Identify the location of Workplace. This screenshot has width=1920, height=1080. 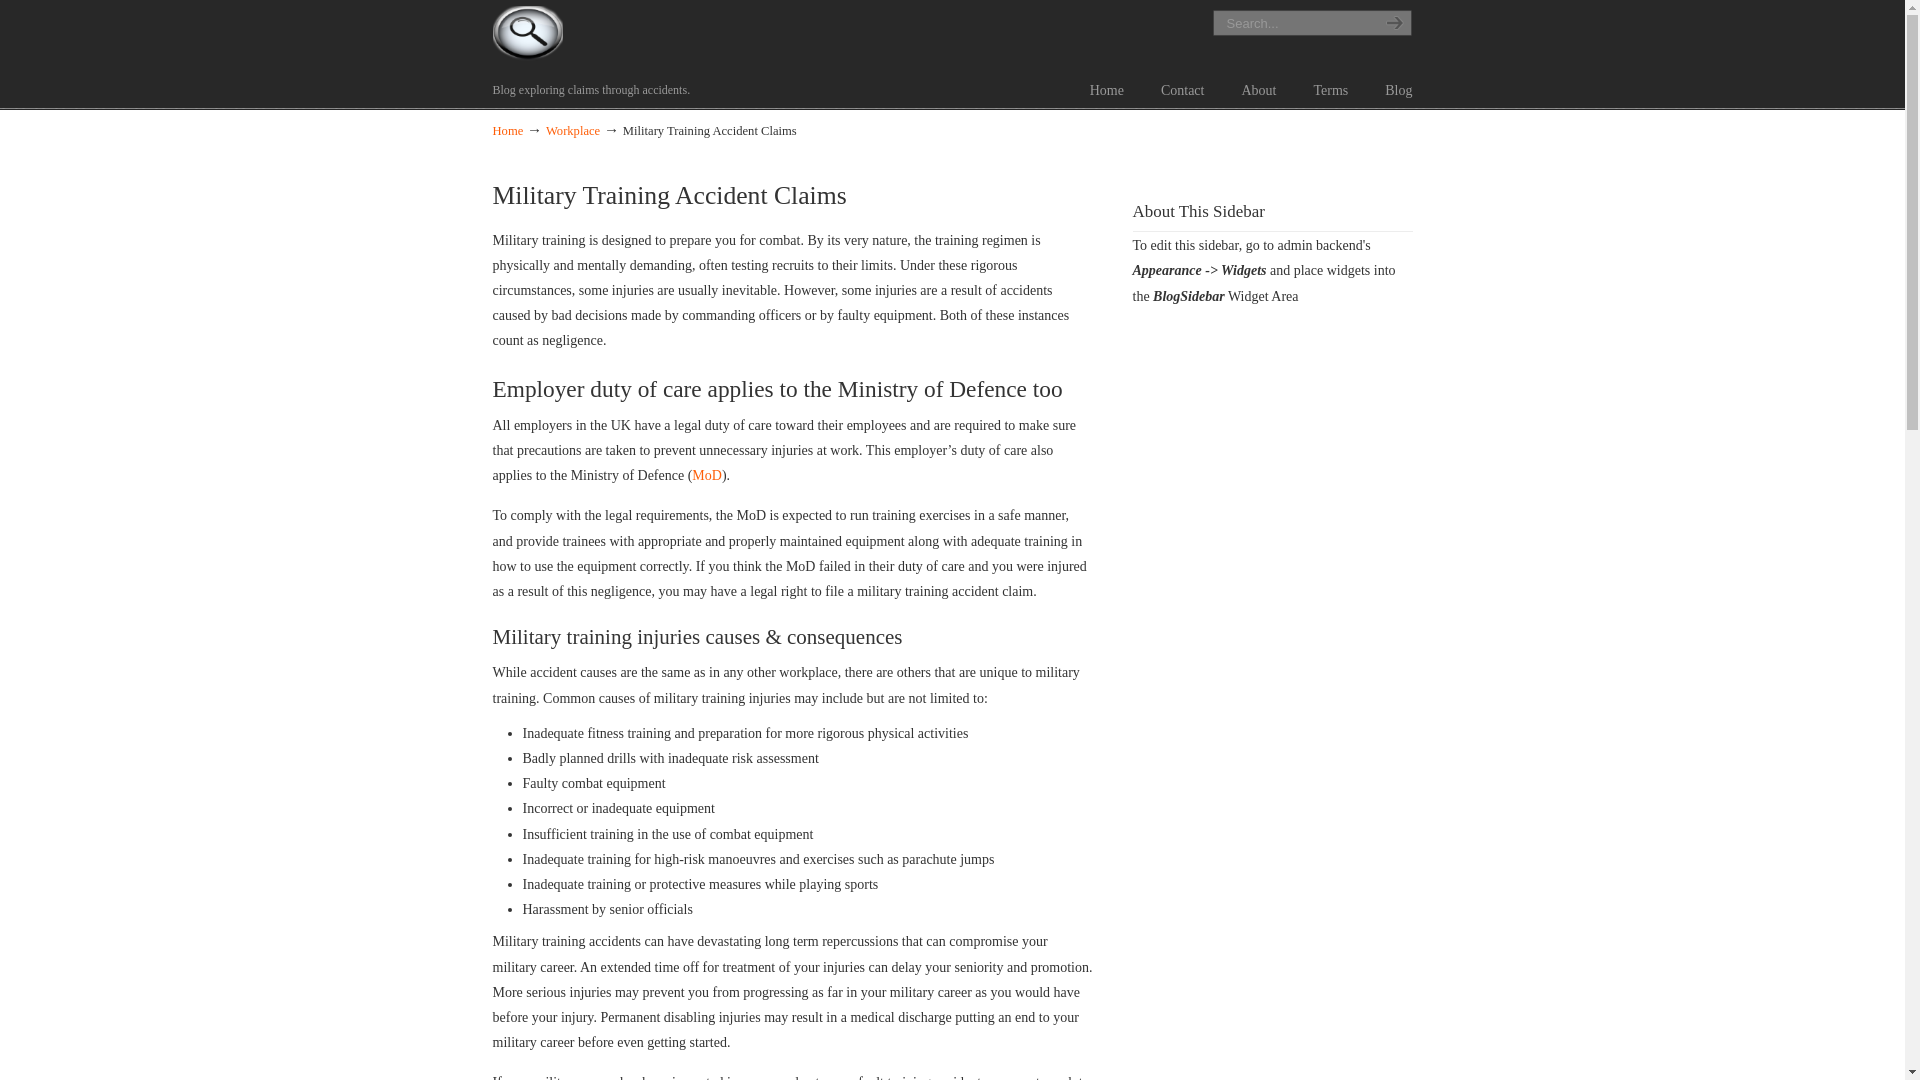
(572, 131).